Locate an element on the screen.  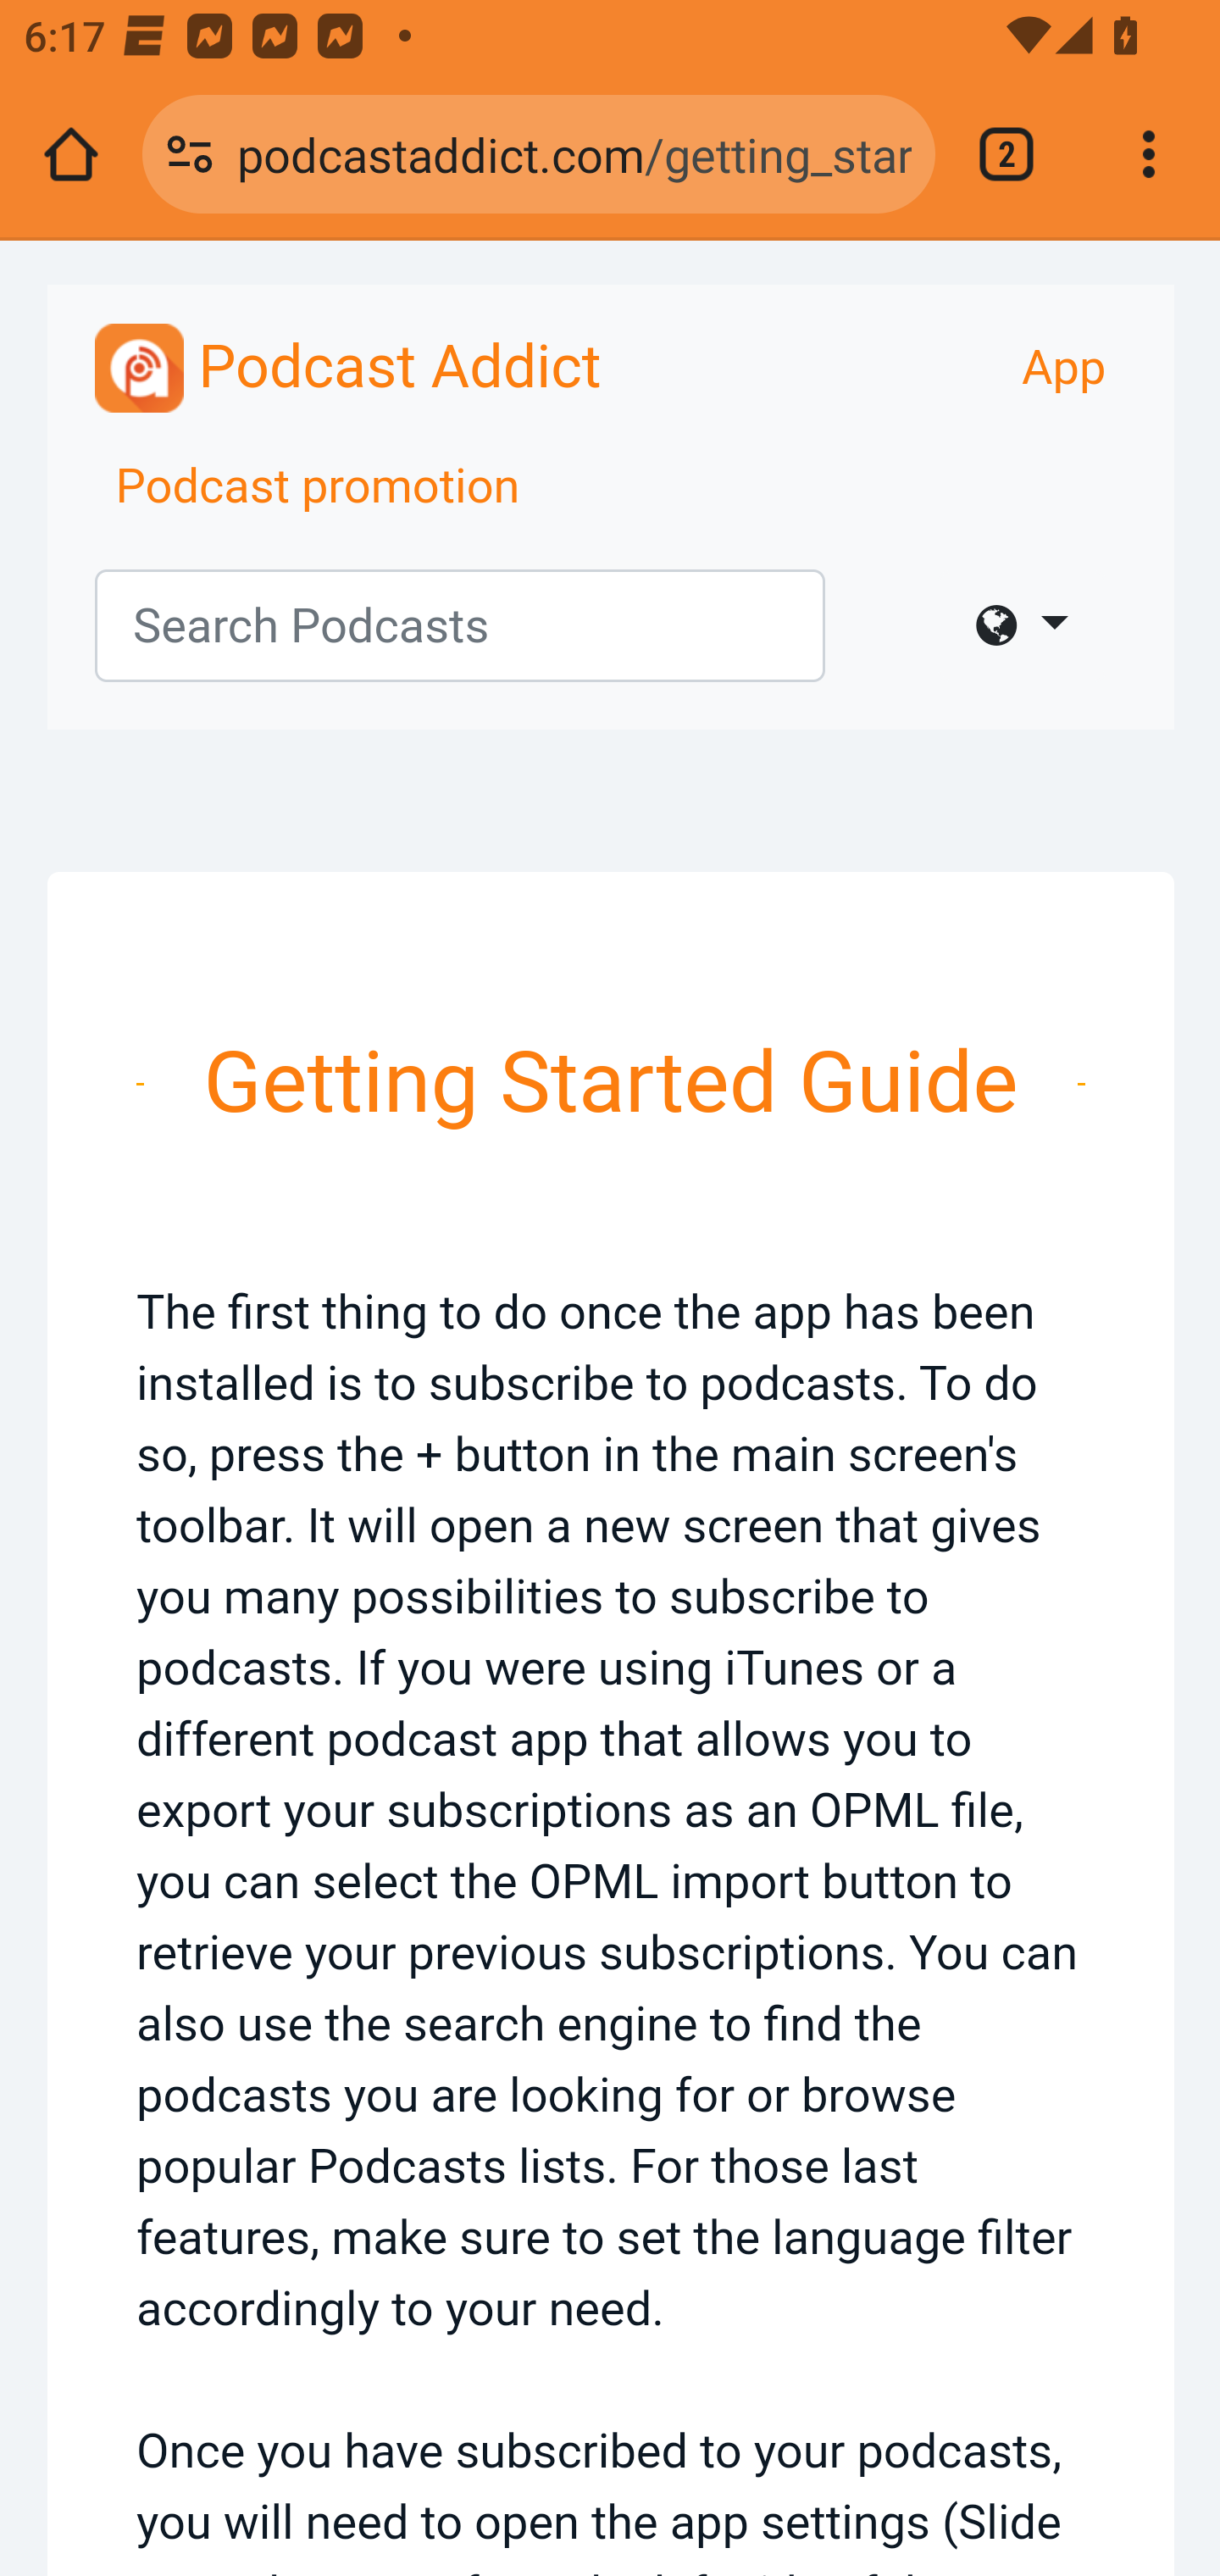
Open the home page is located at coordinates (71, 154).